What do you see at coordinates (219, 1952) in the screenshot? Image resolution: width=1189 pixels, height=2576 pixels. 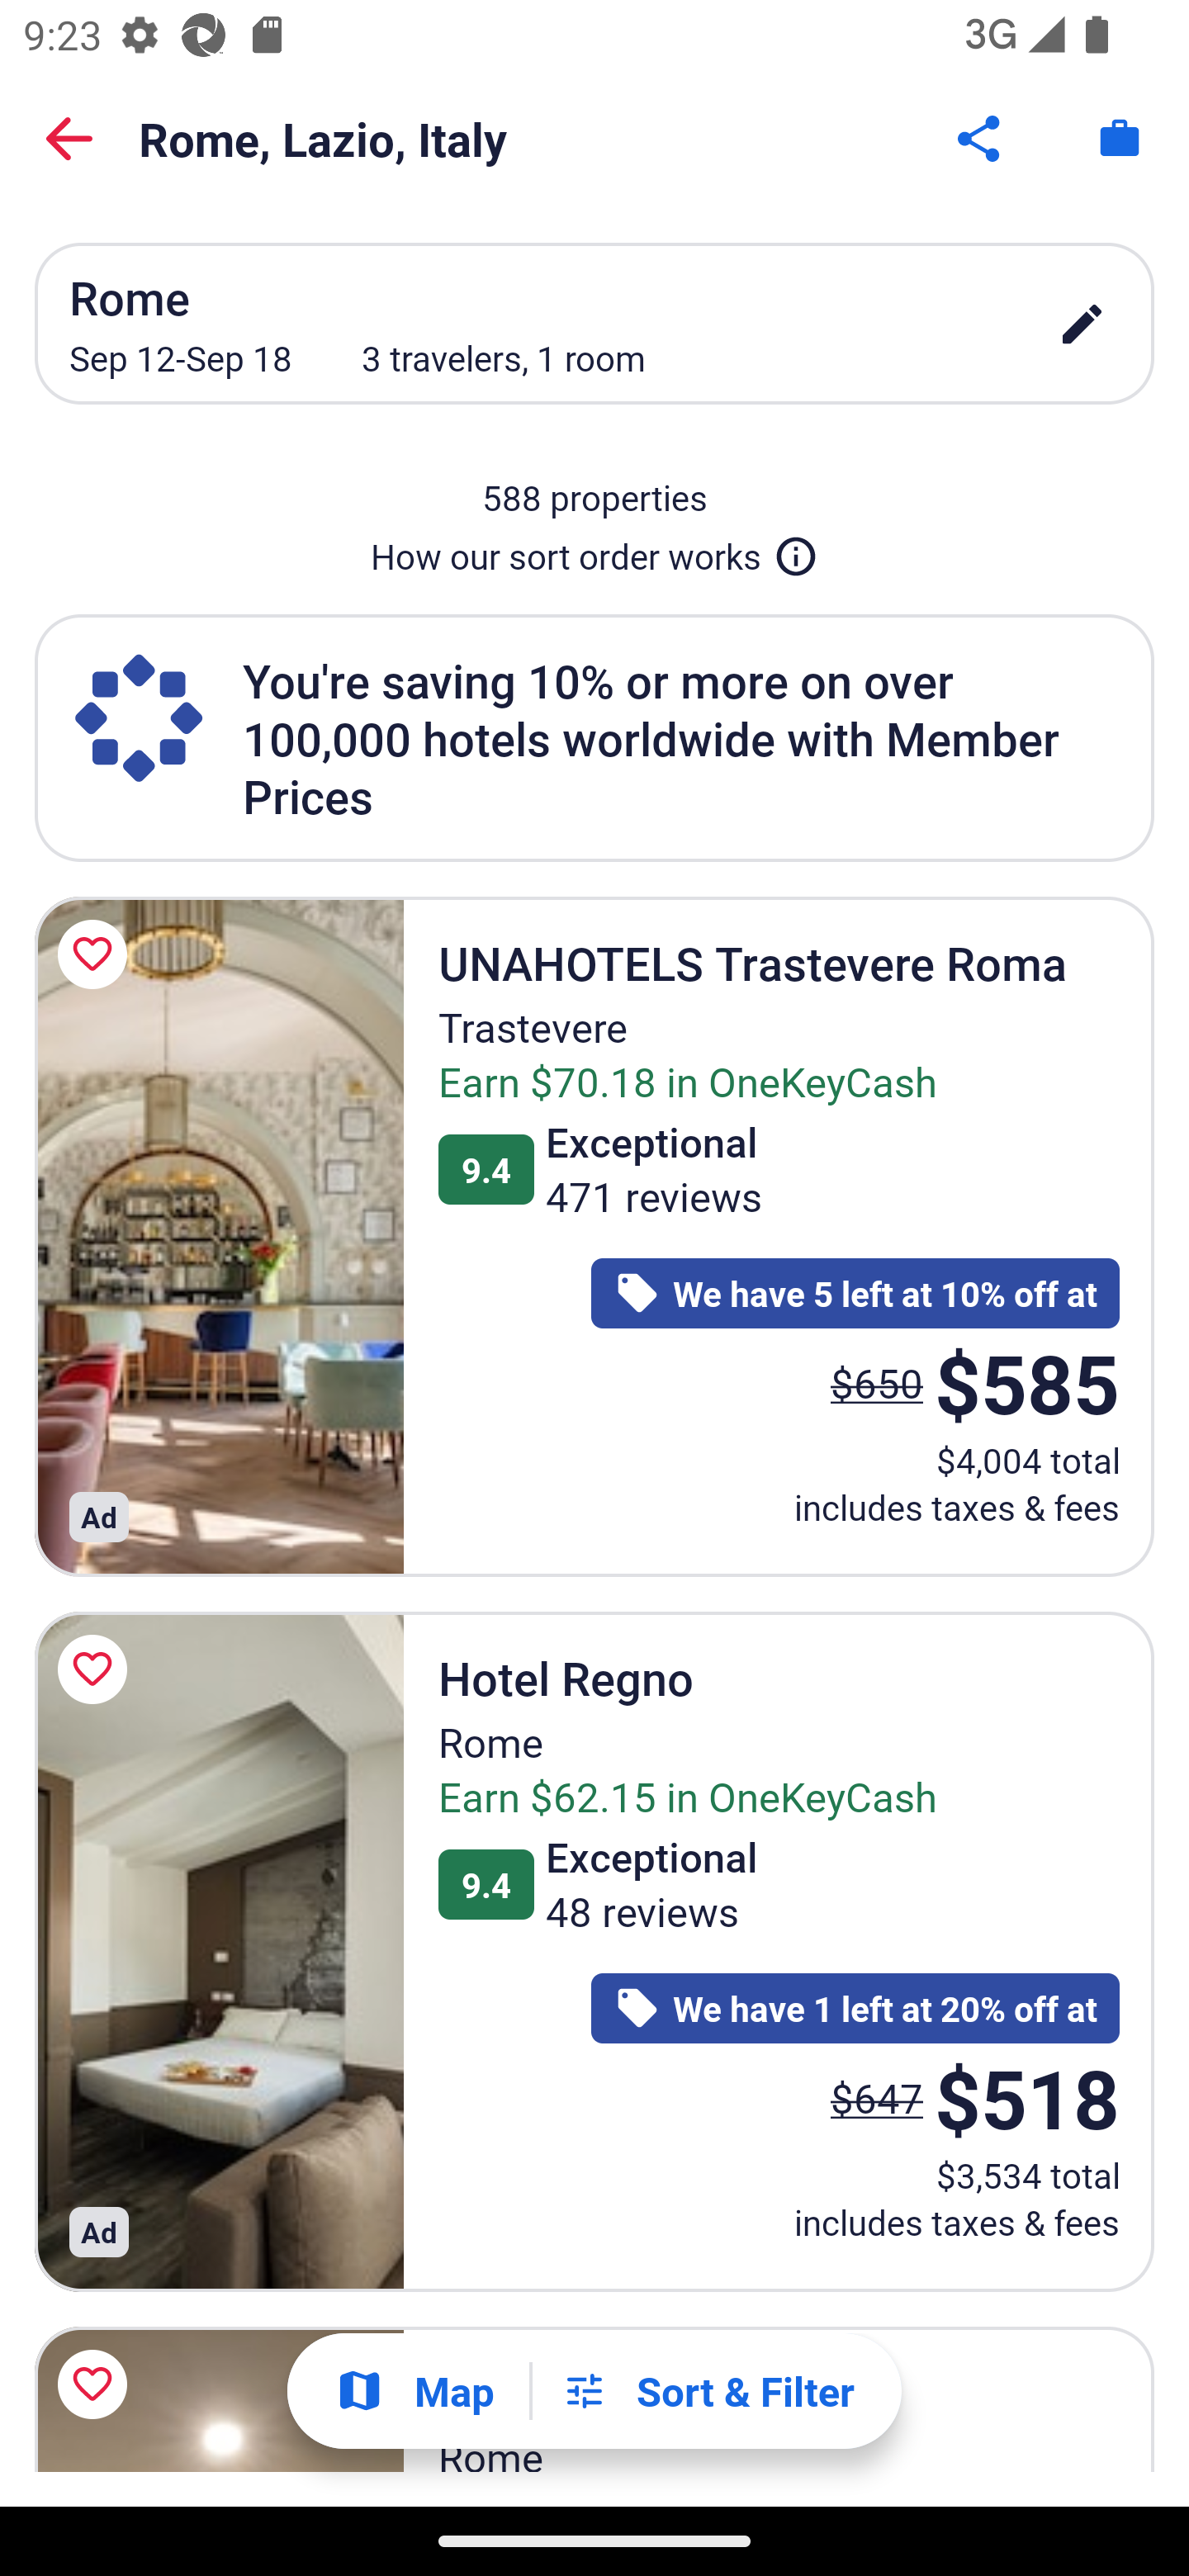 I see `Hotel Regno` at bounding box center [219, 1952].